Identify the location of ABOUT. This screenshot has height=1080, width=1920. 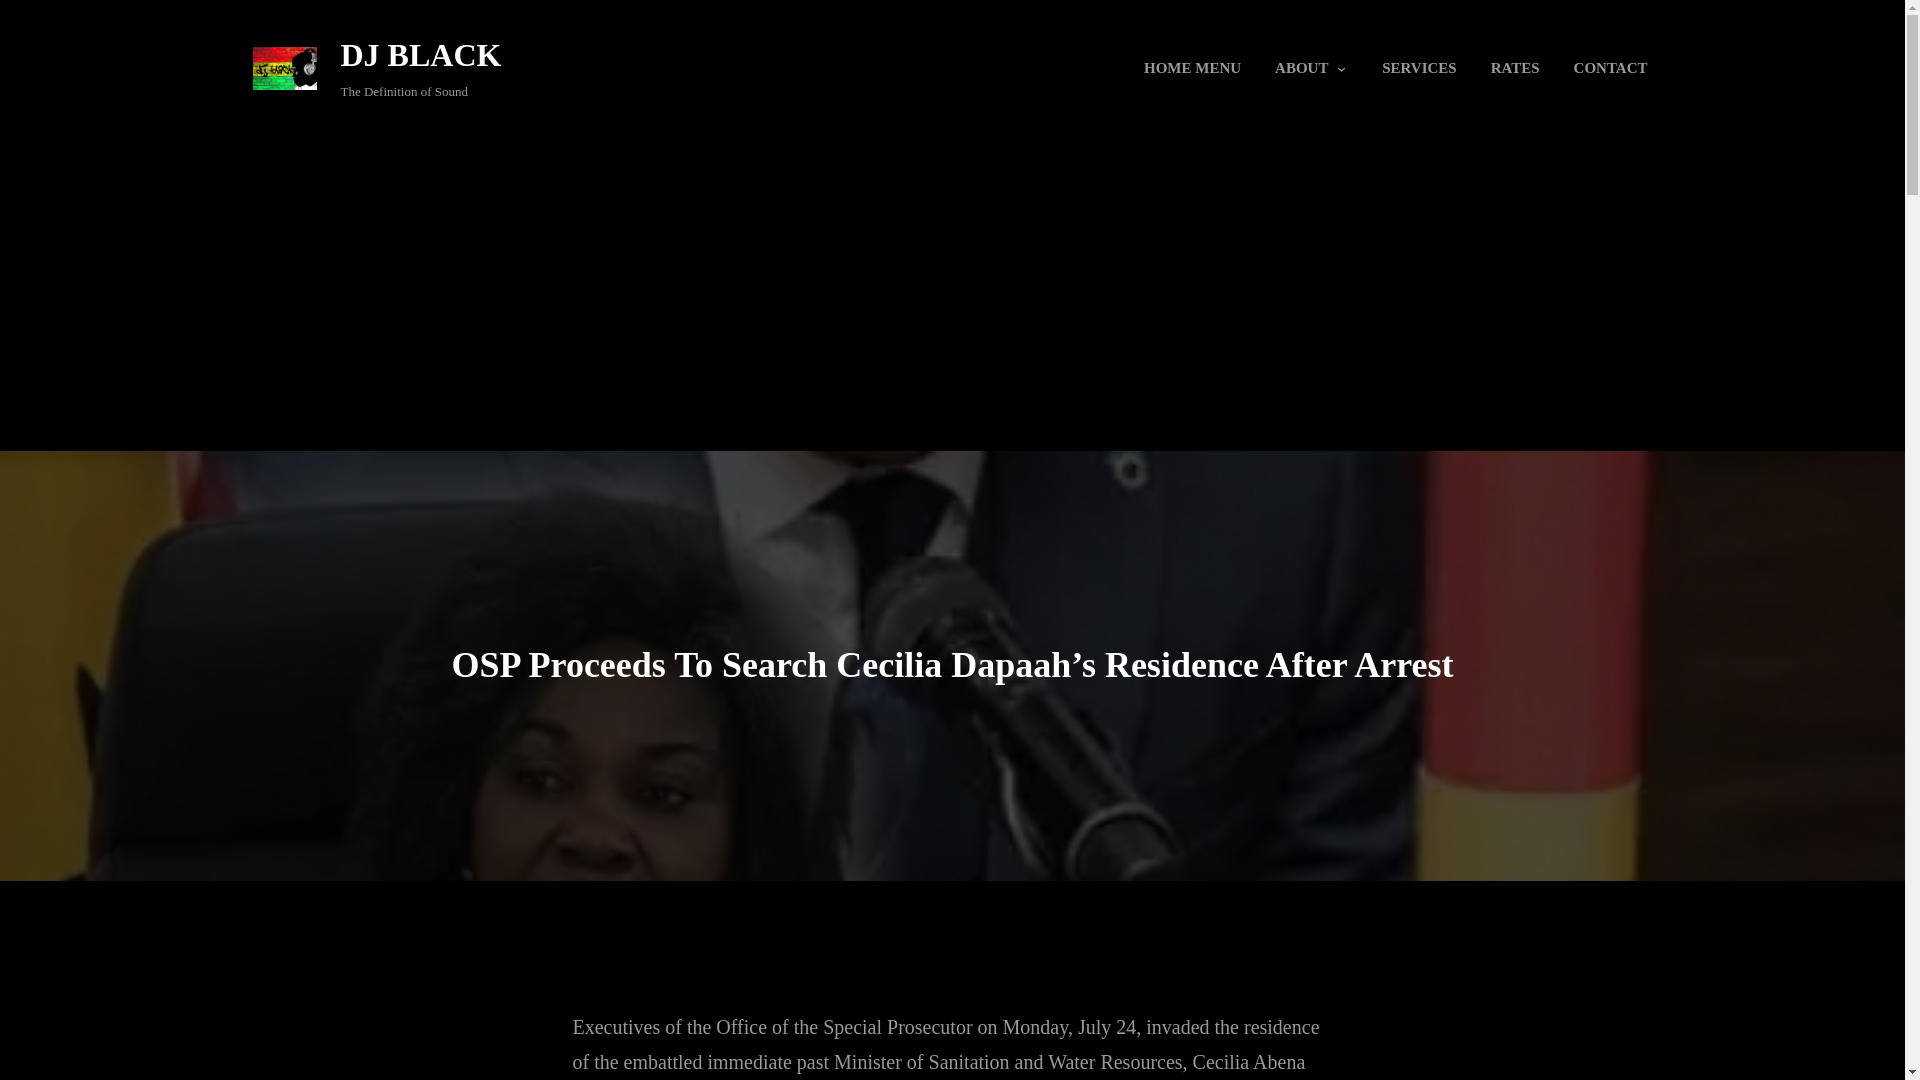
(1300, 68).